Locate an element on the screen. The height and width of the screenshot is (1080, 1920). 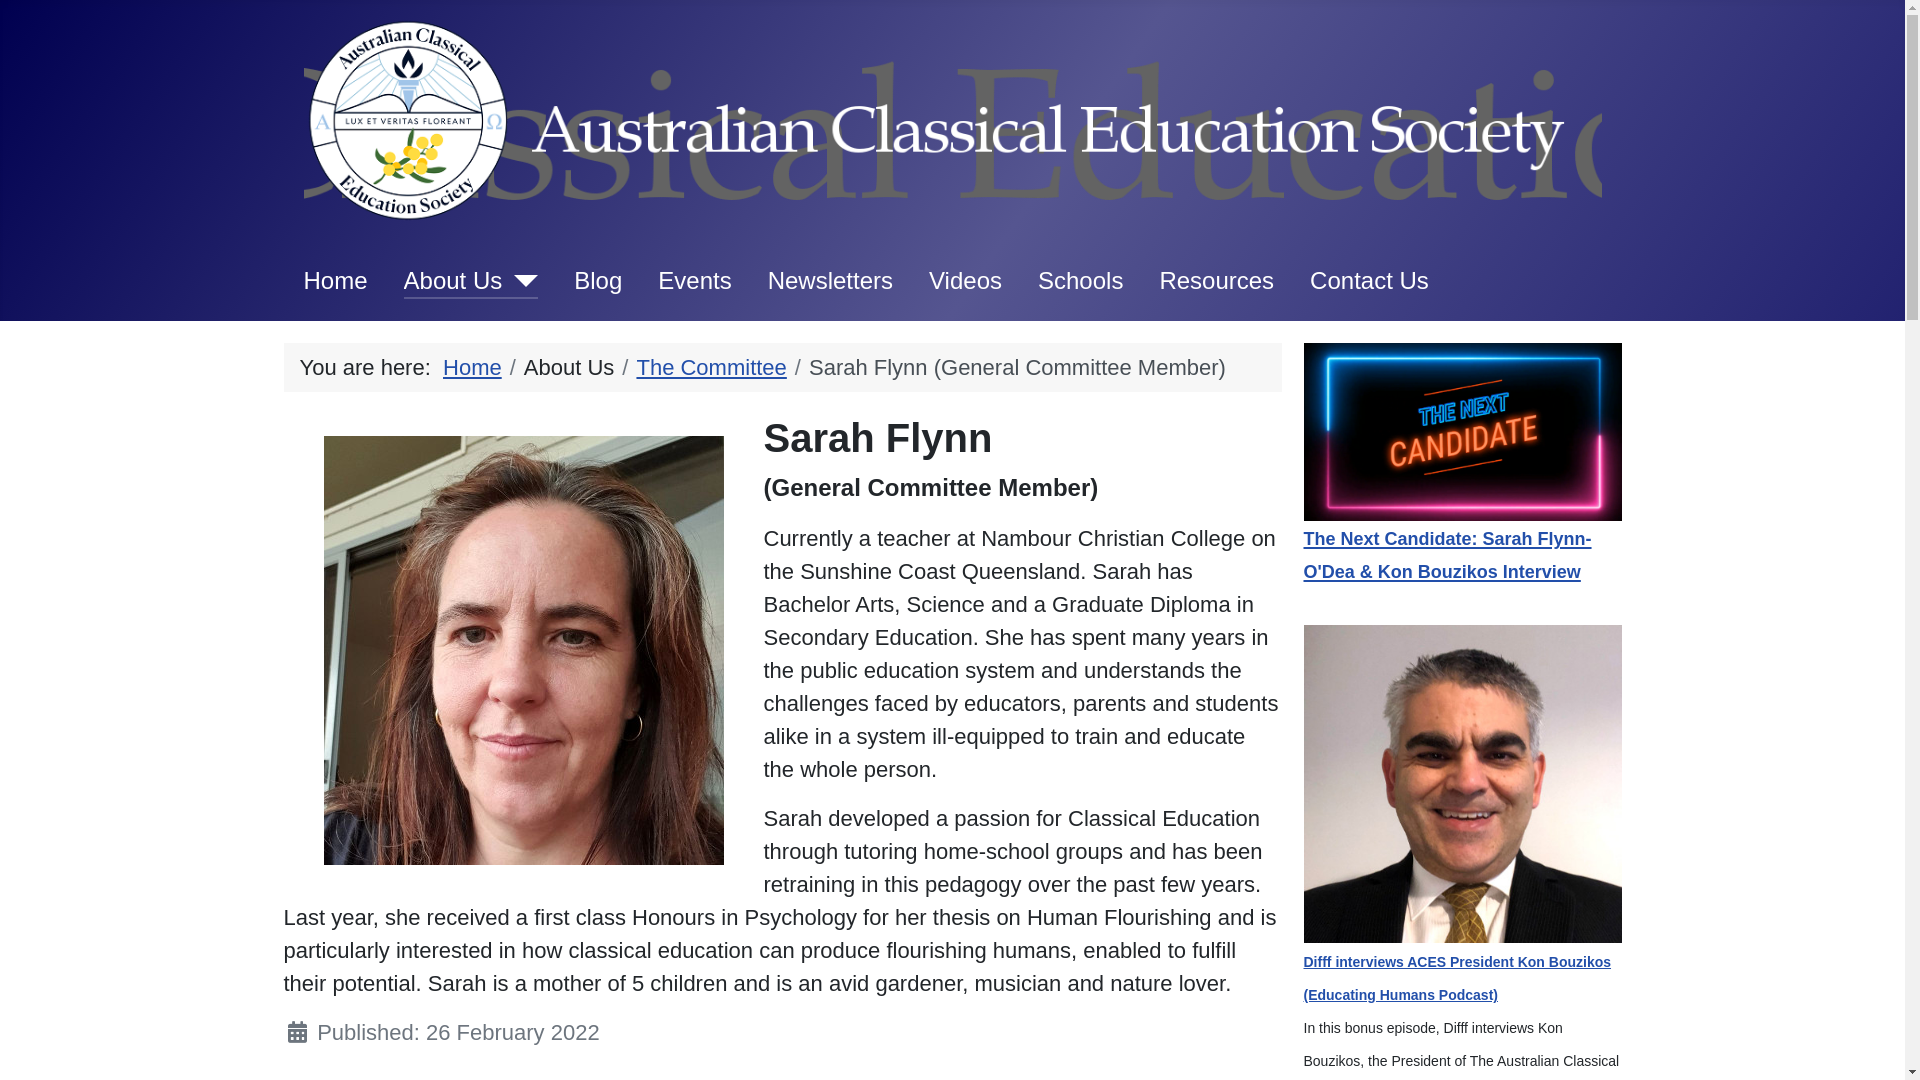
Newsletters is located at coordinates (830, 280).